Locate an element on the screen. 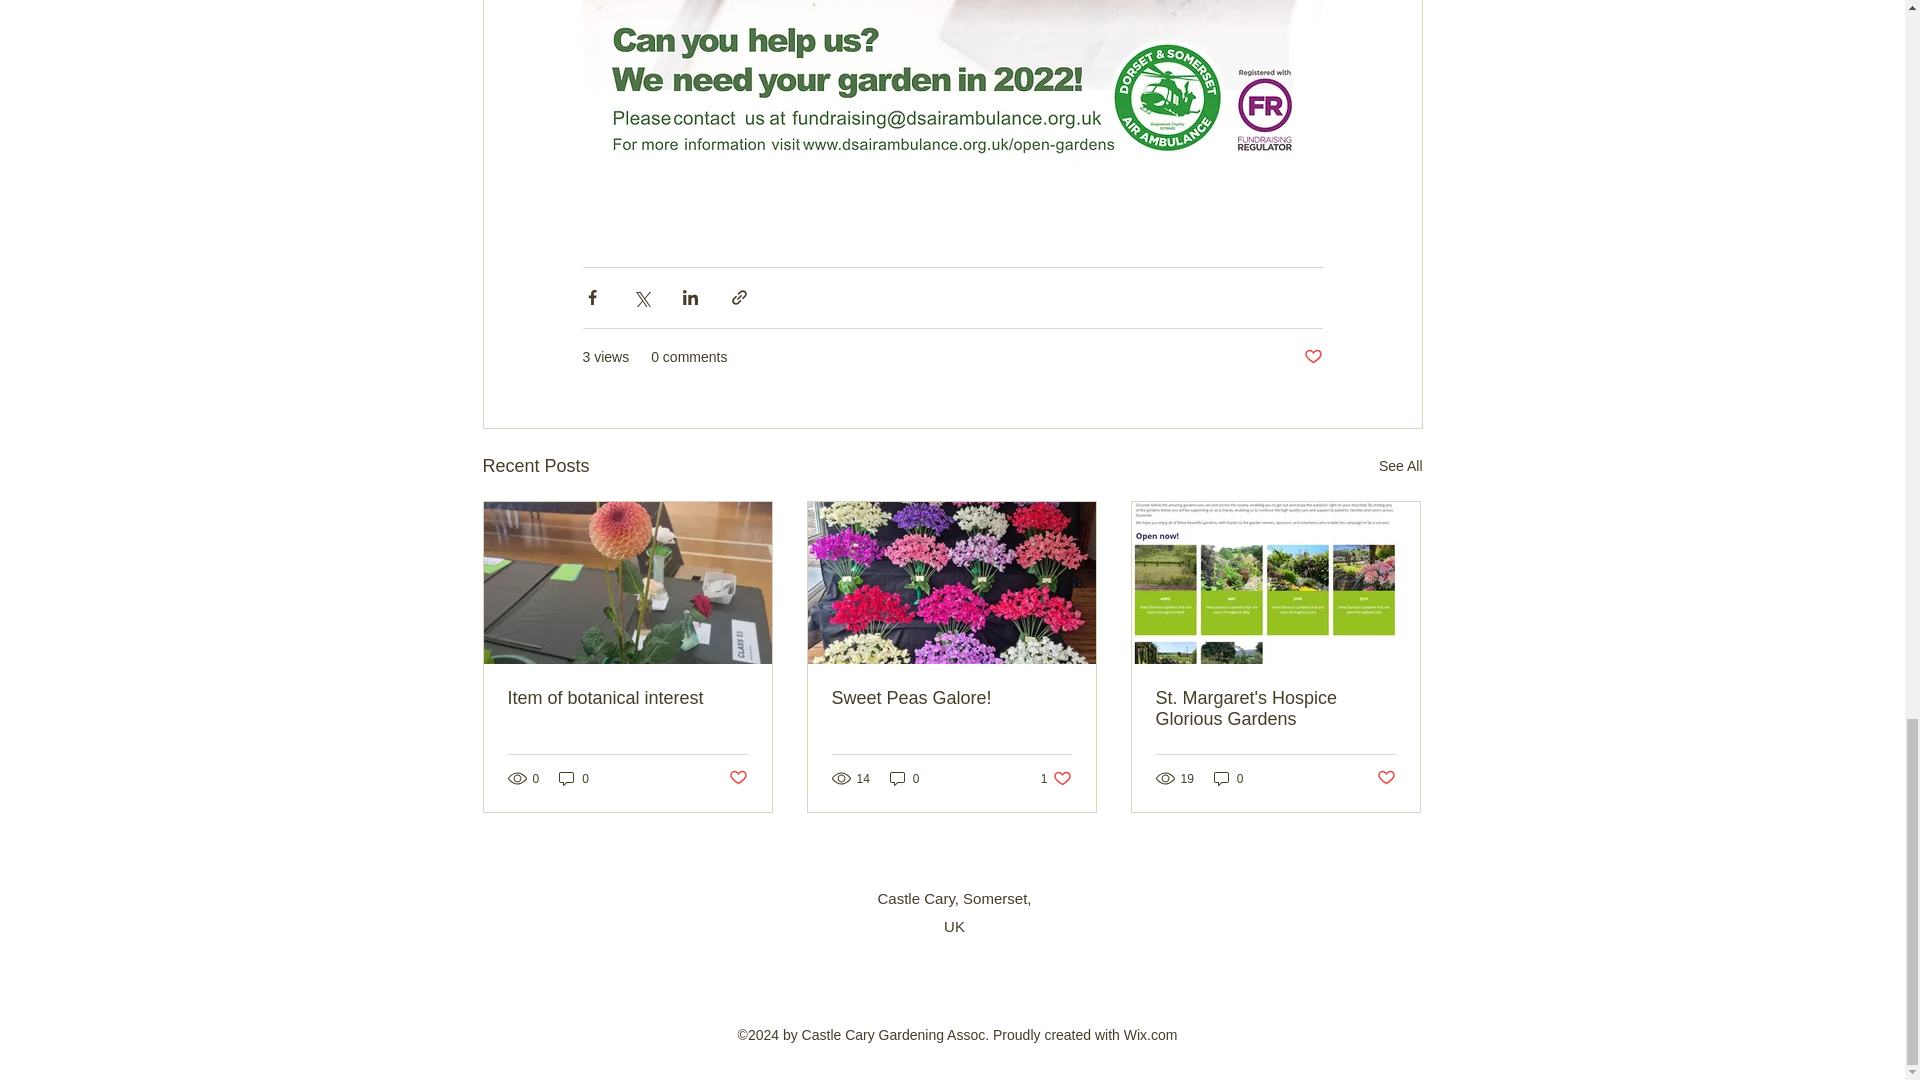 This screenshot has height=1080, width=1920. Item of botanical interest is located at coordinates (628, 698).